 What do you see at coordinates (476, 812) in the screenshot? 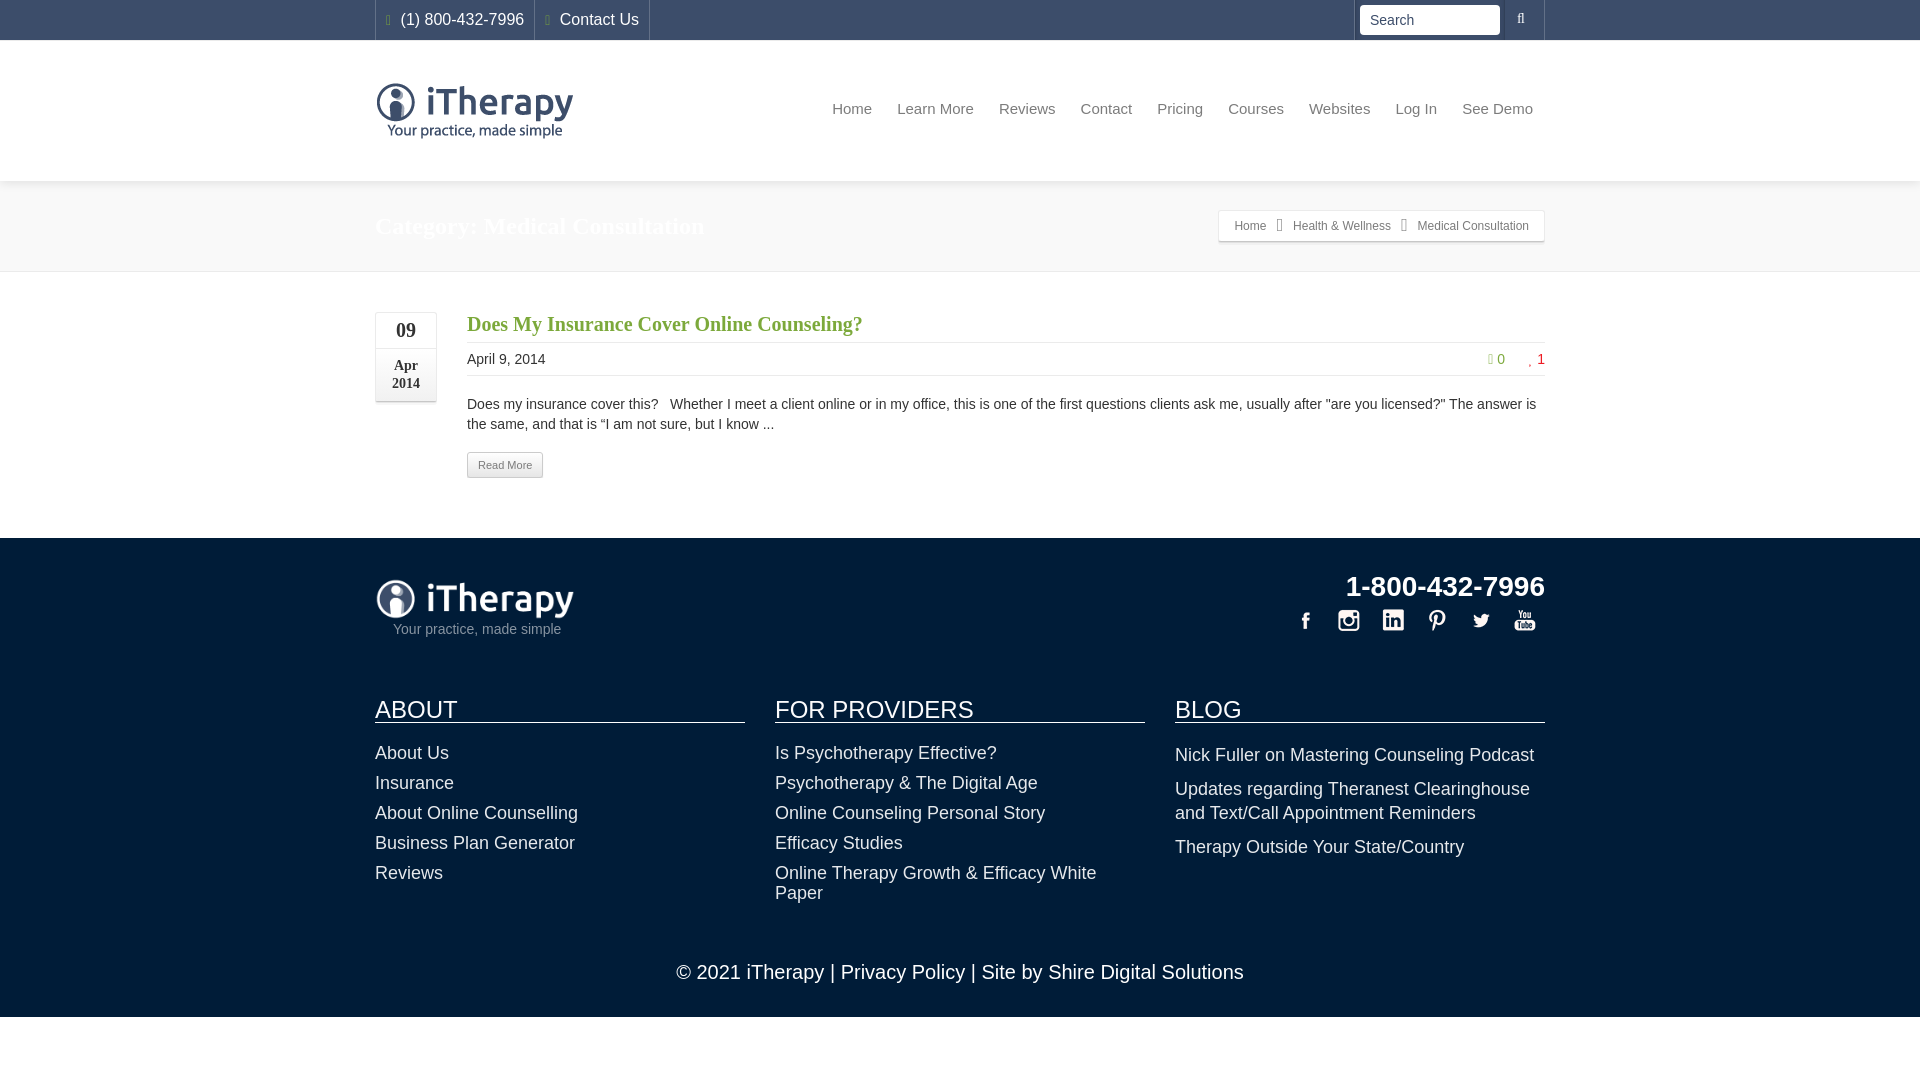
I see `About Online Counselling` at bounding box center [476, 812].